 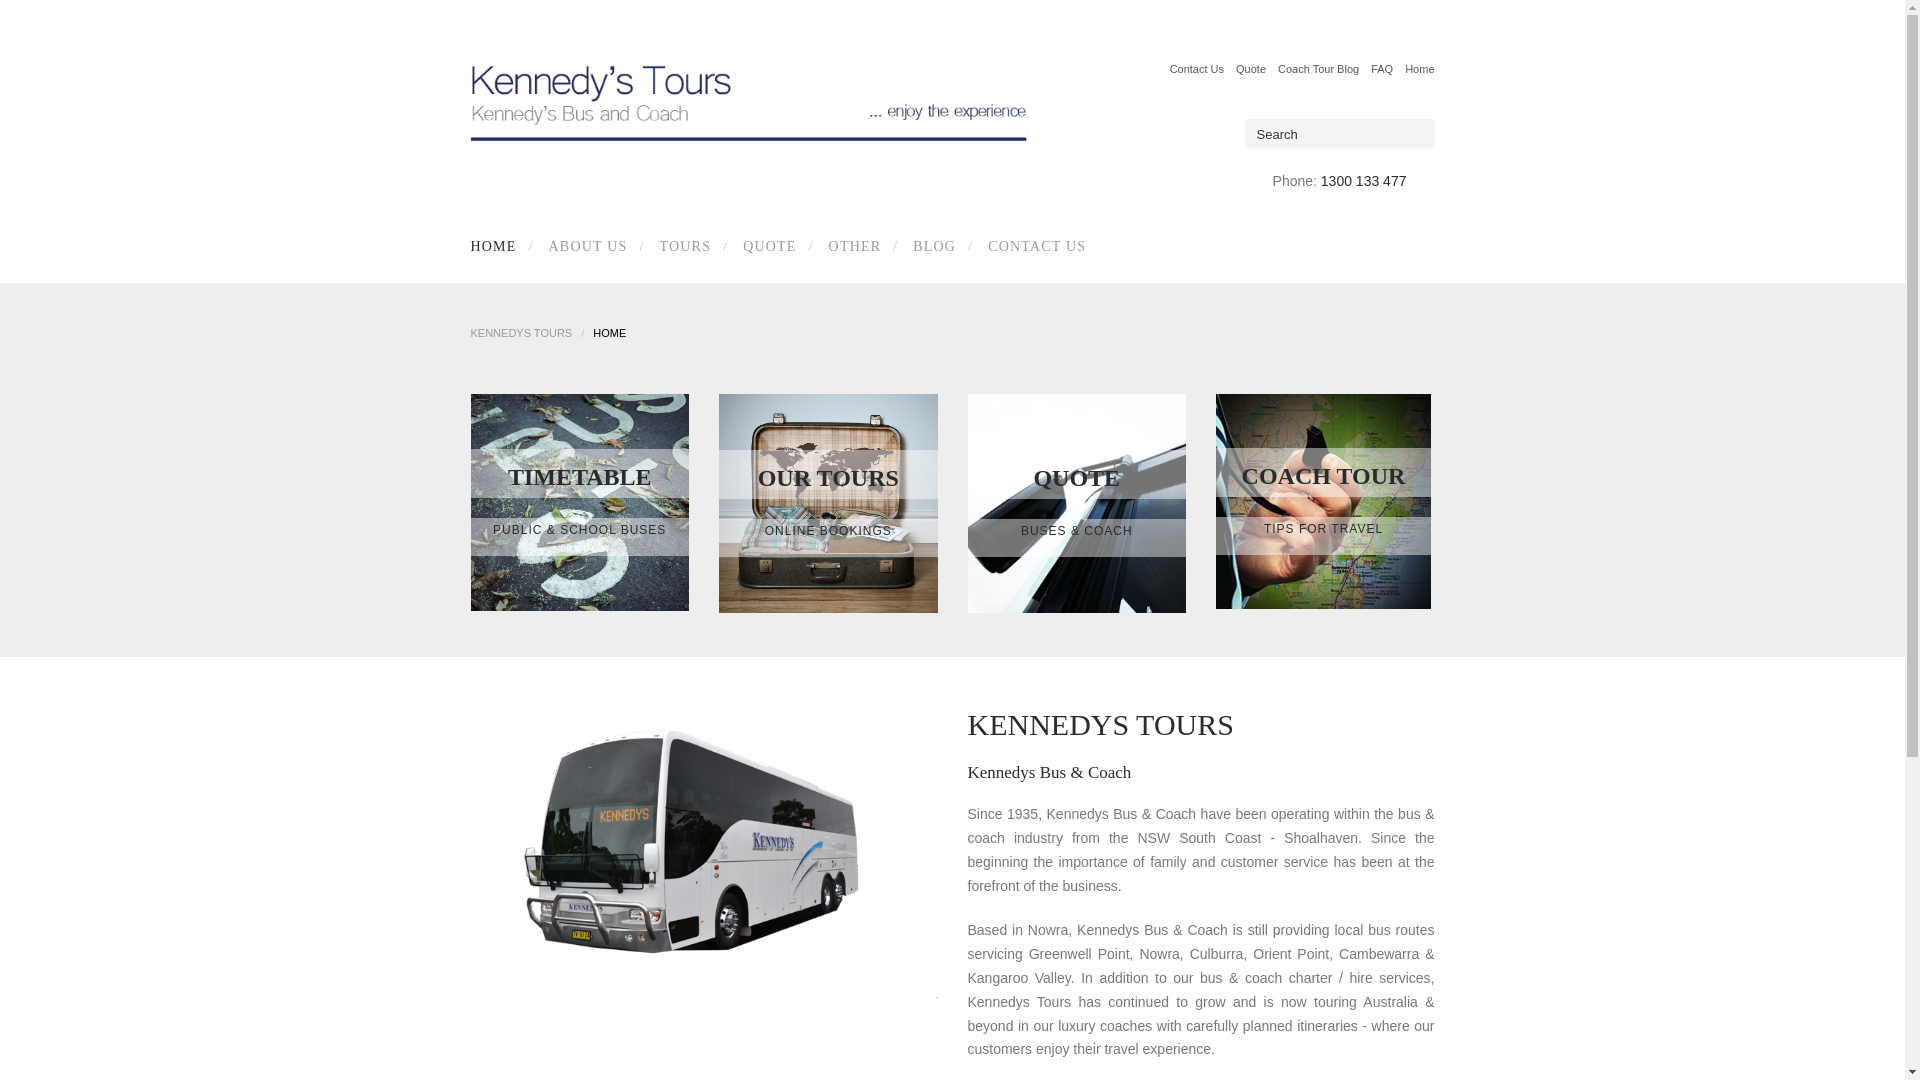 What do you see at coordinates (1251, 69) in the screenshot?
I see `Quote` at bounding box center [1251, 69].